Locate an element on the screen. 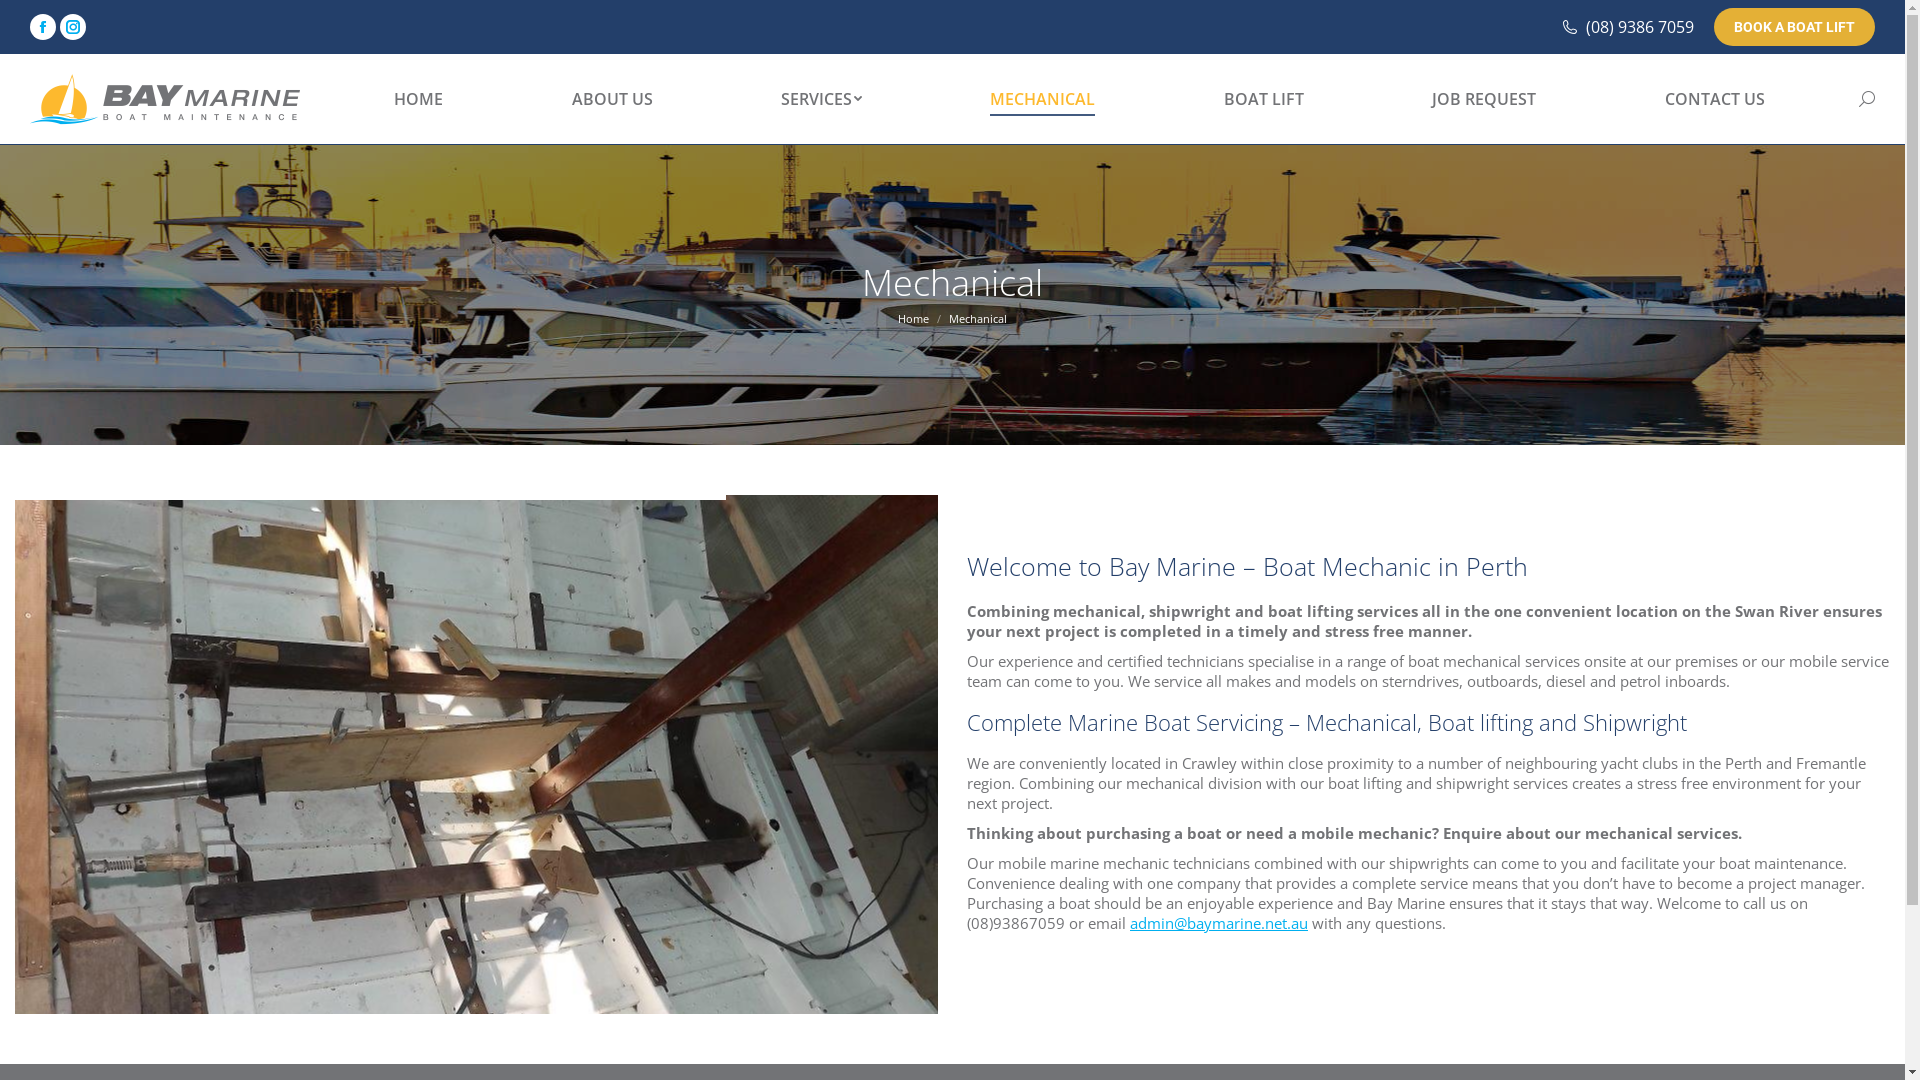 The width and height of the screenshot is (1920, 1080). ABOUT US is located at coordinates (612, 99).